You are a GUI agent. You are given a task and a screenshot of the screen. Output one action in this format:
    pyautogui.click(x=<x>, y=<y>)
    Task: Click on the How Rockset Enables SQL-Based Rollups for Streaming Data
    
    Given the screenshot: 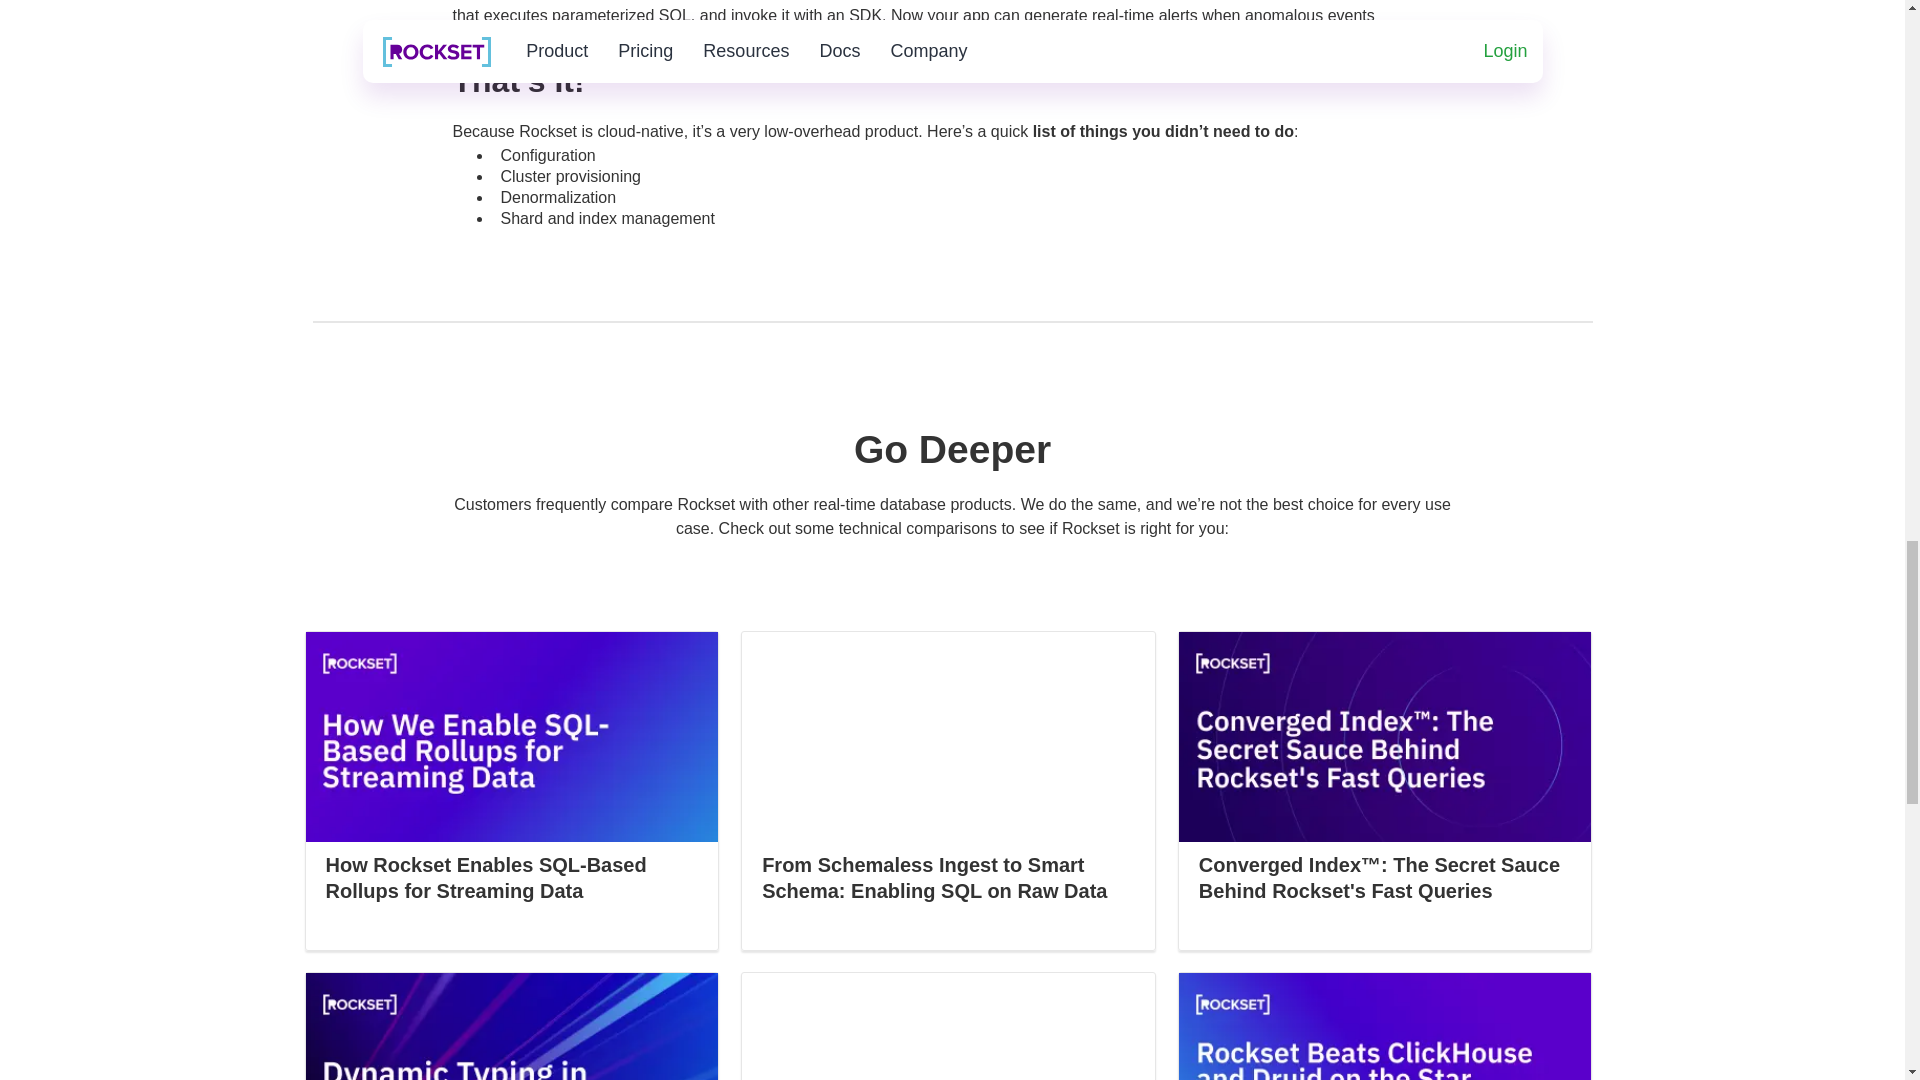 What is the action you would take?
    pyautogui.click(x=512, y=767)
    